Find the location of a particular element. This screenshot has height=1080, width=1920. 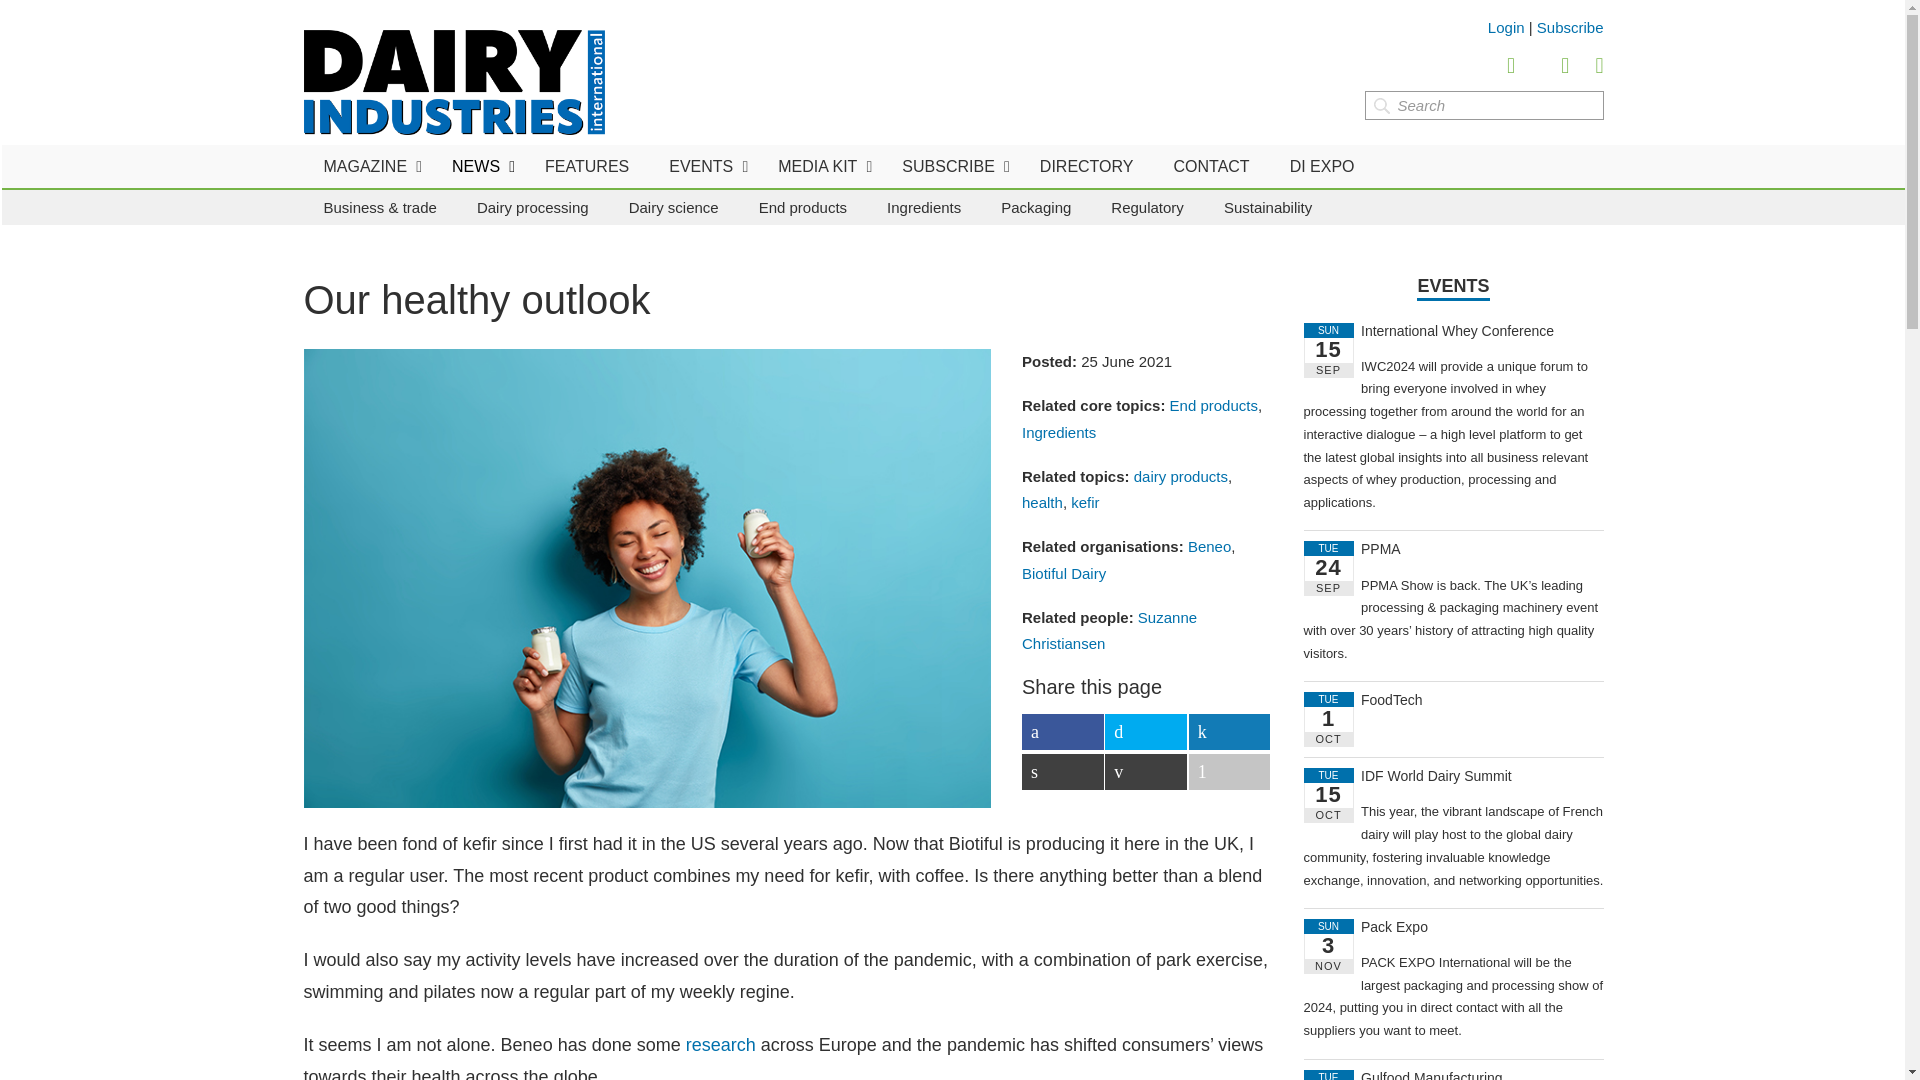

Dairy science is located at coordinates (674, 207).